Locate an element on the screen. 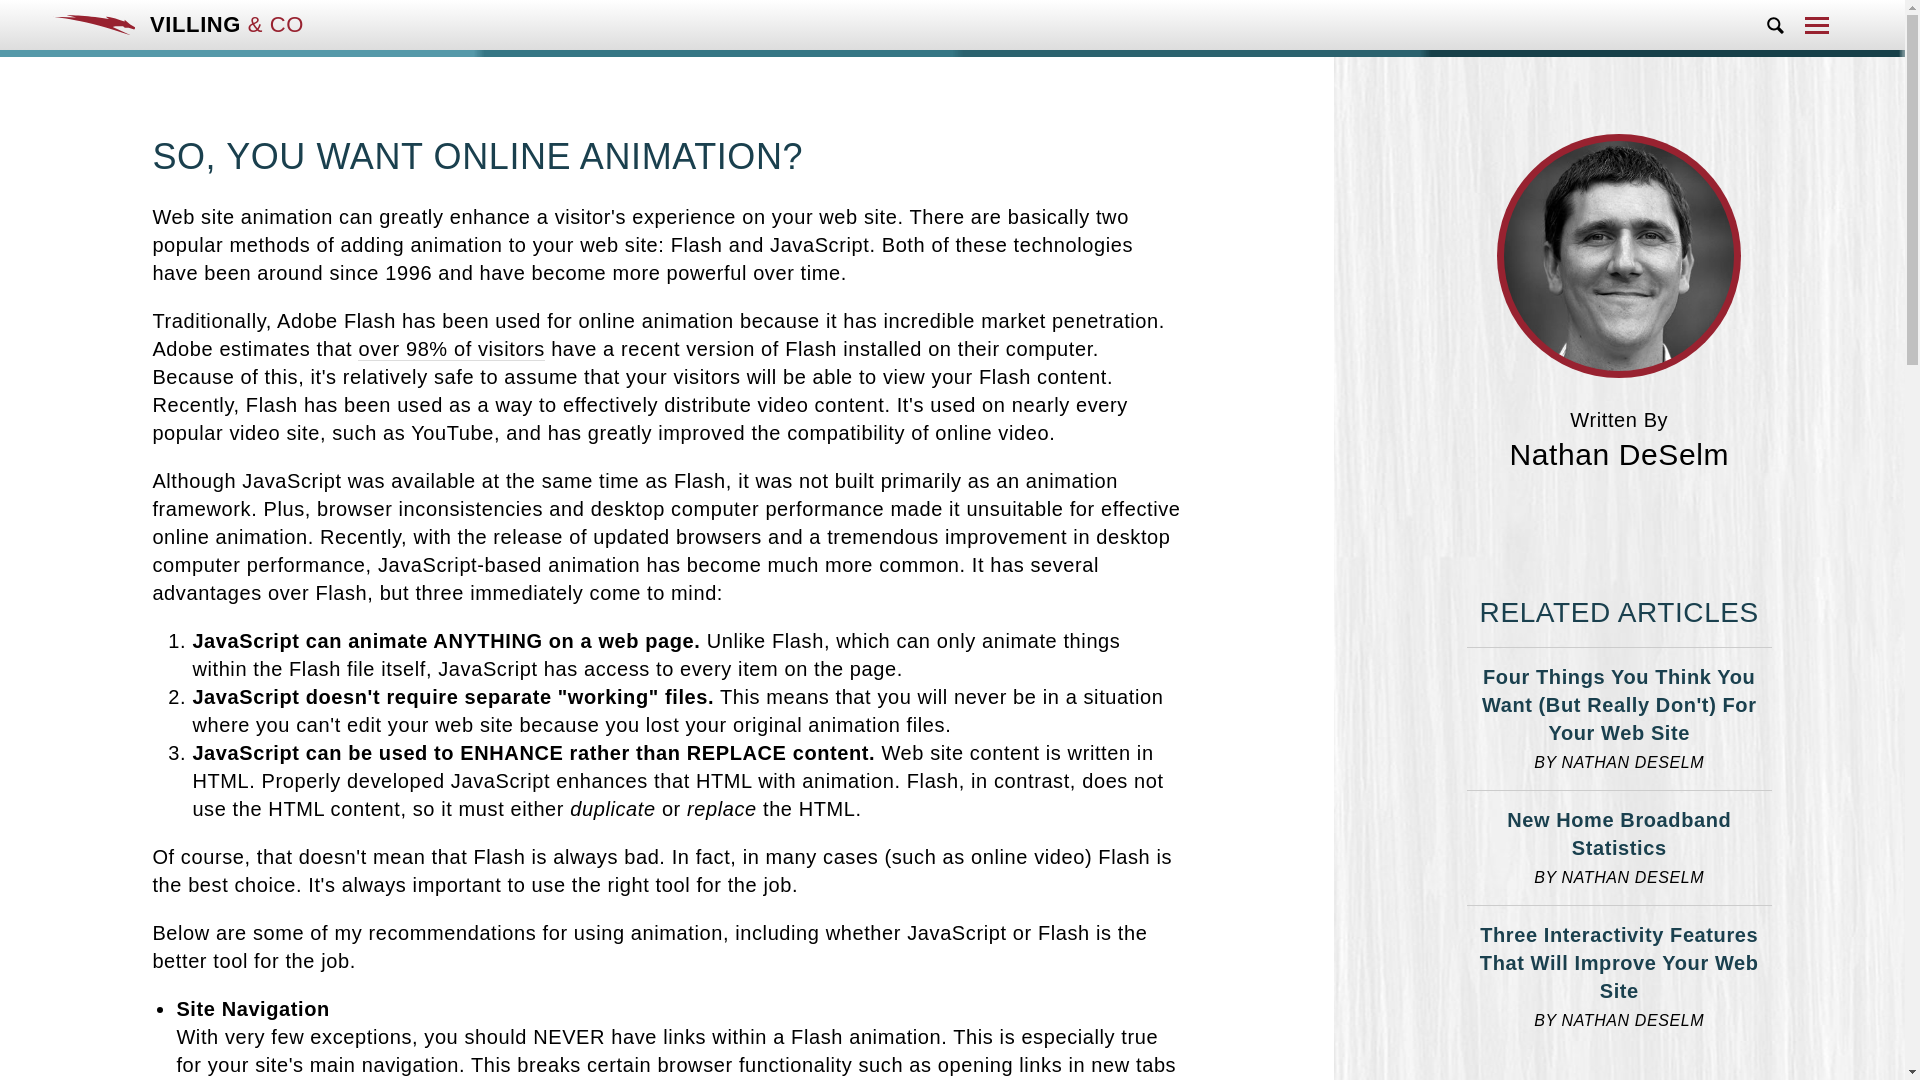  Toggle Menu is located at coordinates (1816, 29).